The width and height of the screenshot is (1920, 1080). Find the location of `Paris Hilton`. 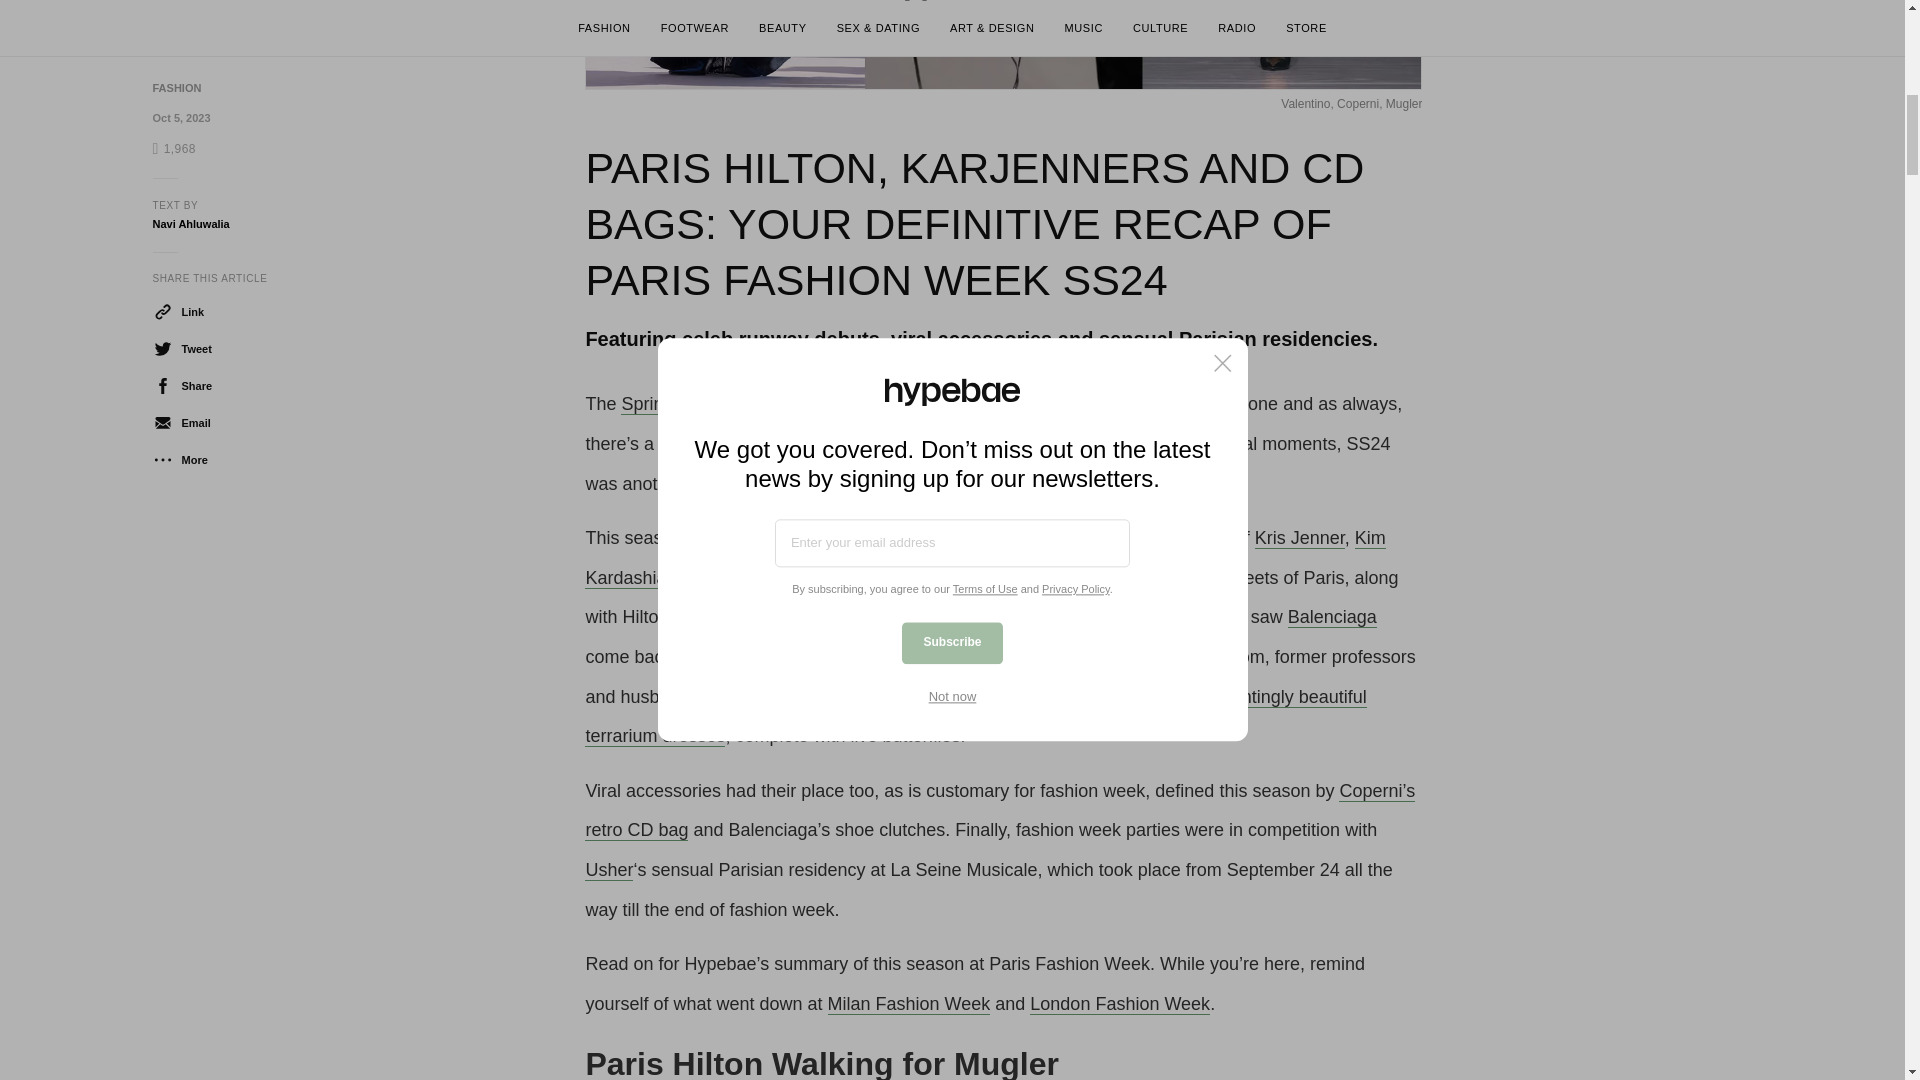

Paris Hilton is located at coordinates (731, 578).